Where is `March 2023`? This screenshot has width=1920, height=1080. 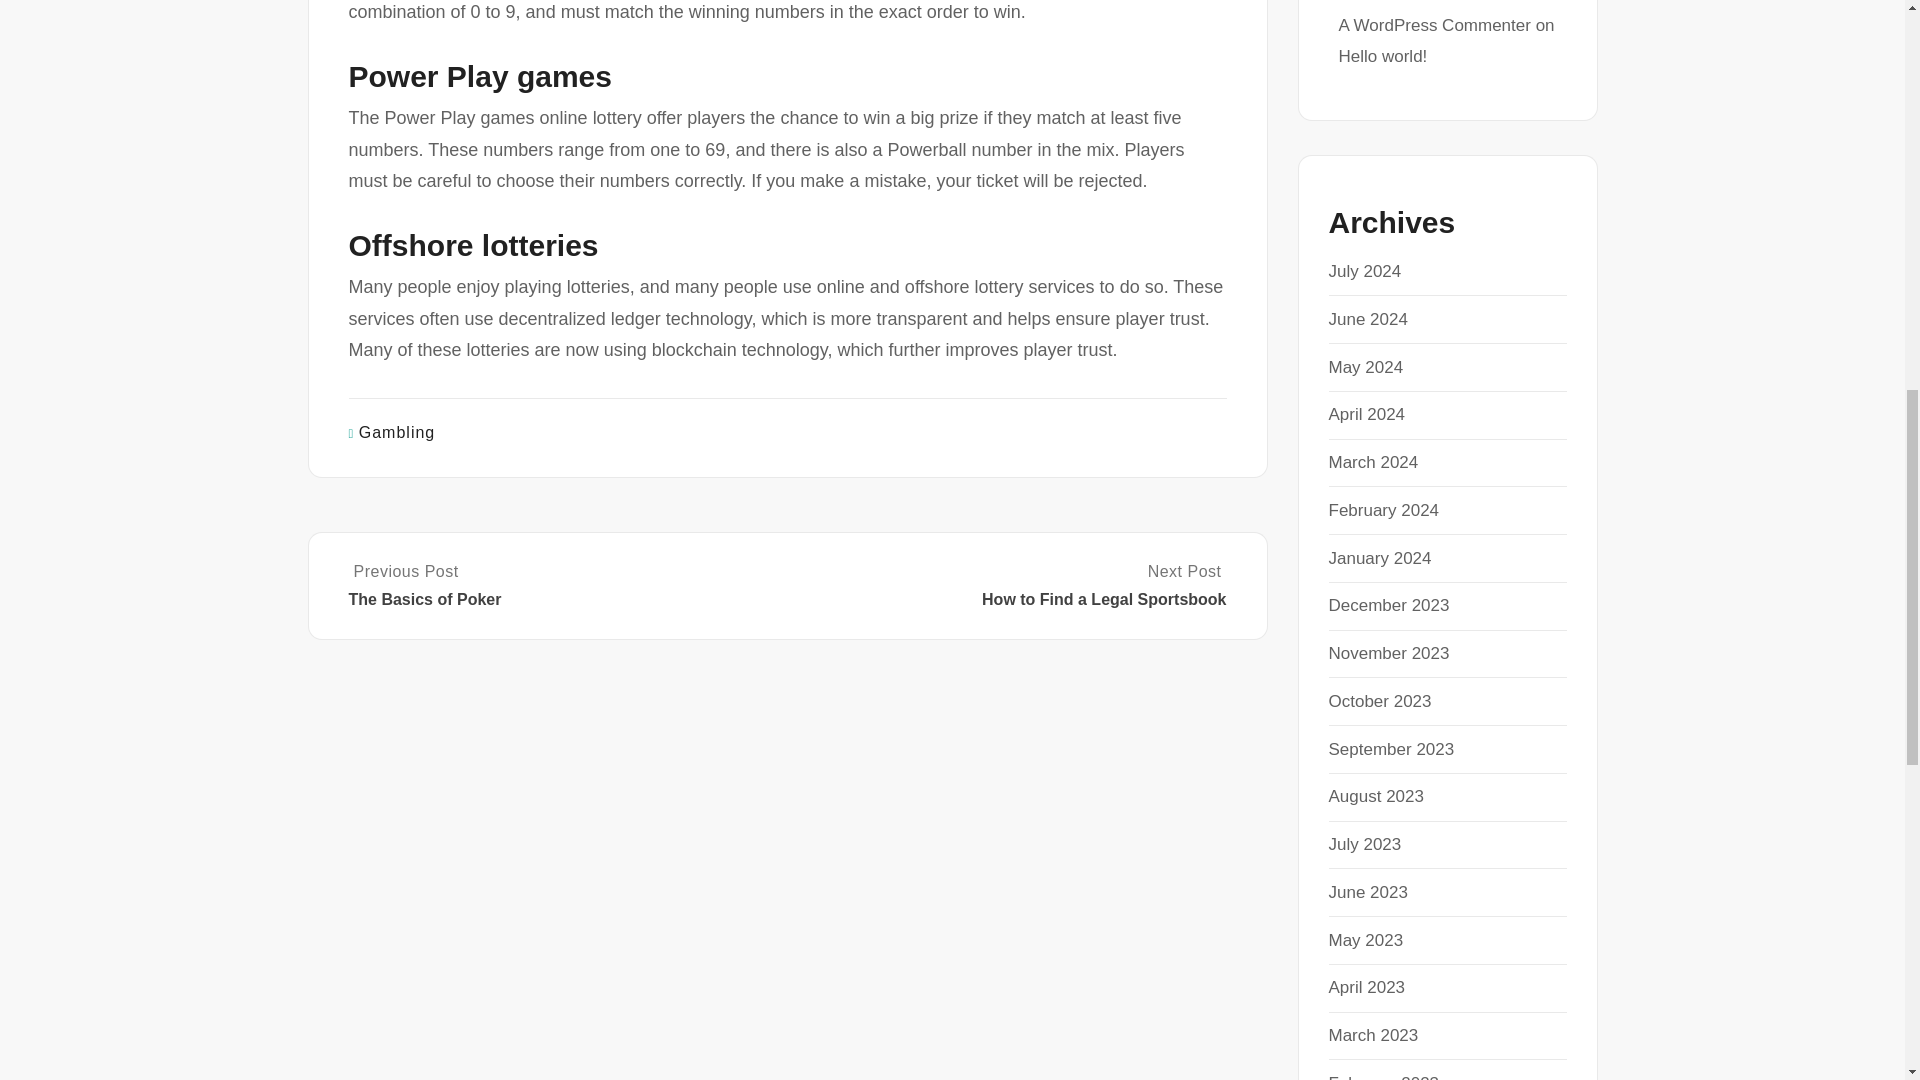 March 2023 is located at coordinates (1373, 1036).